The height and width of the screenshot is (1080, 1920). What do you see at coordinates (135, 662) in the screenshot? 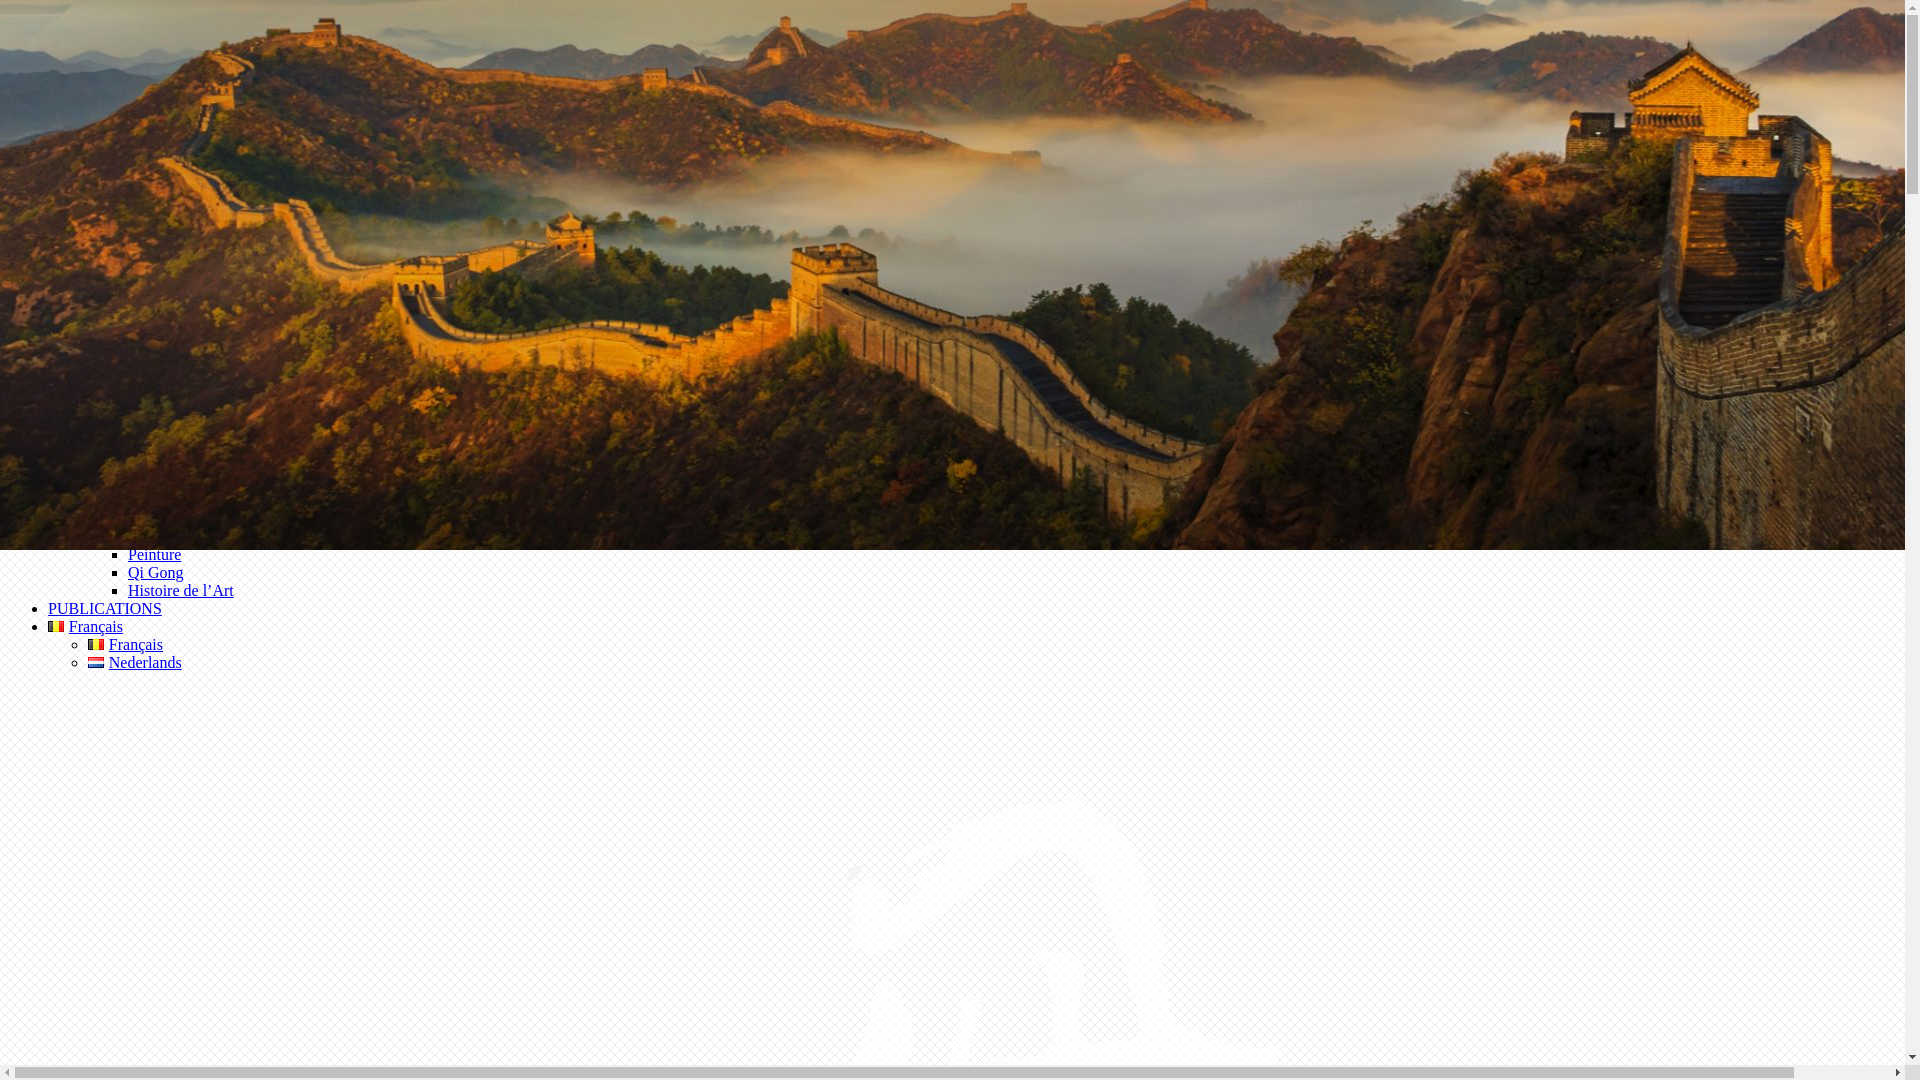
I see `Nederlands` at bounding box center [135, 662].